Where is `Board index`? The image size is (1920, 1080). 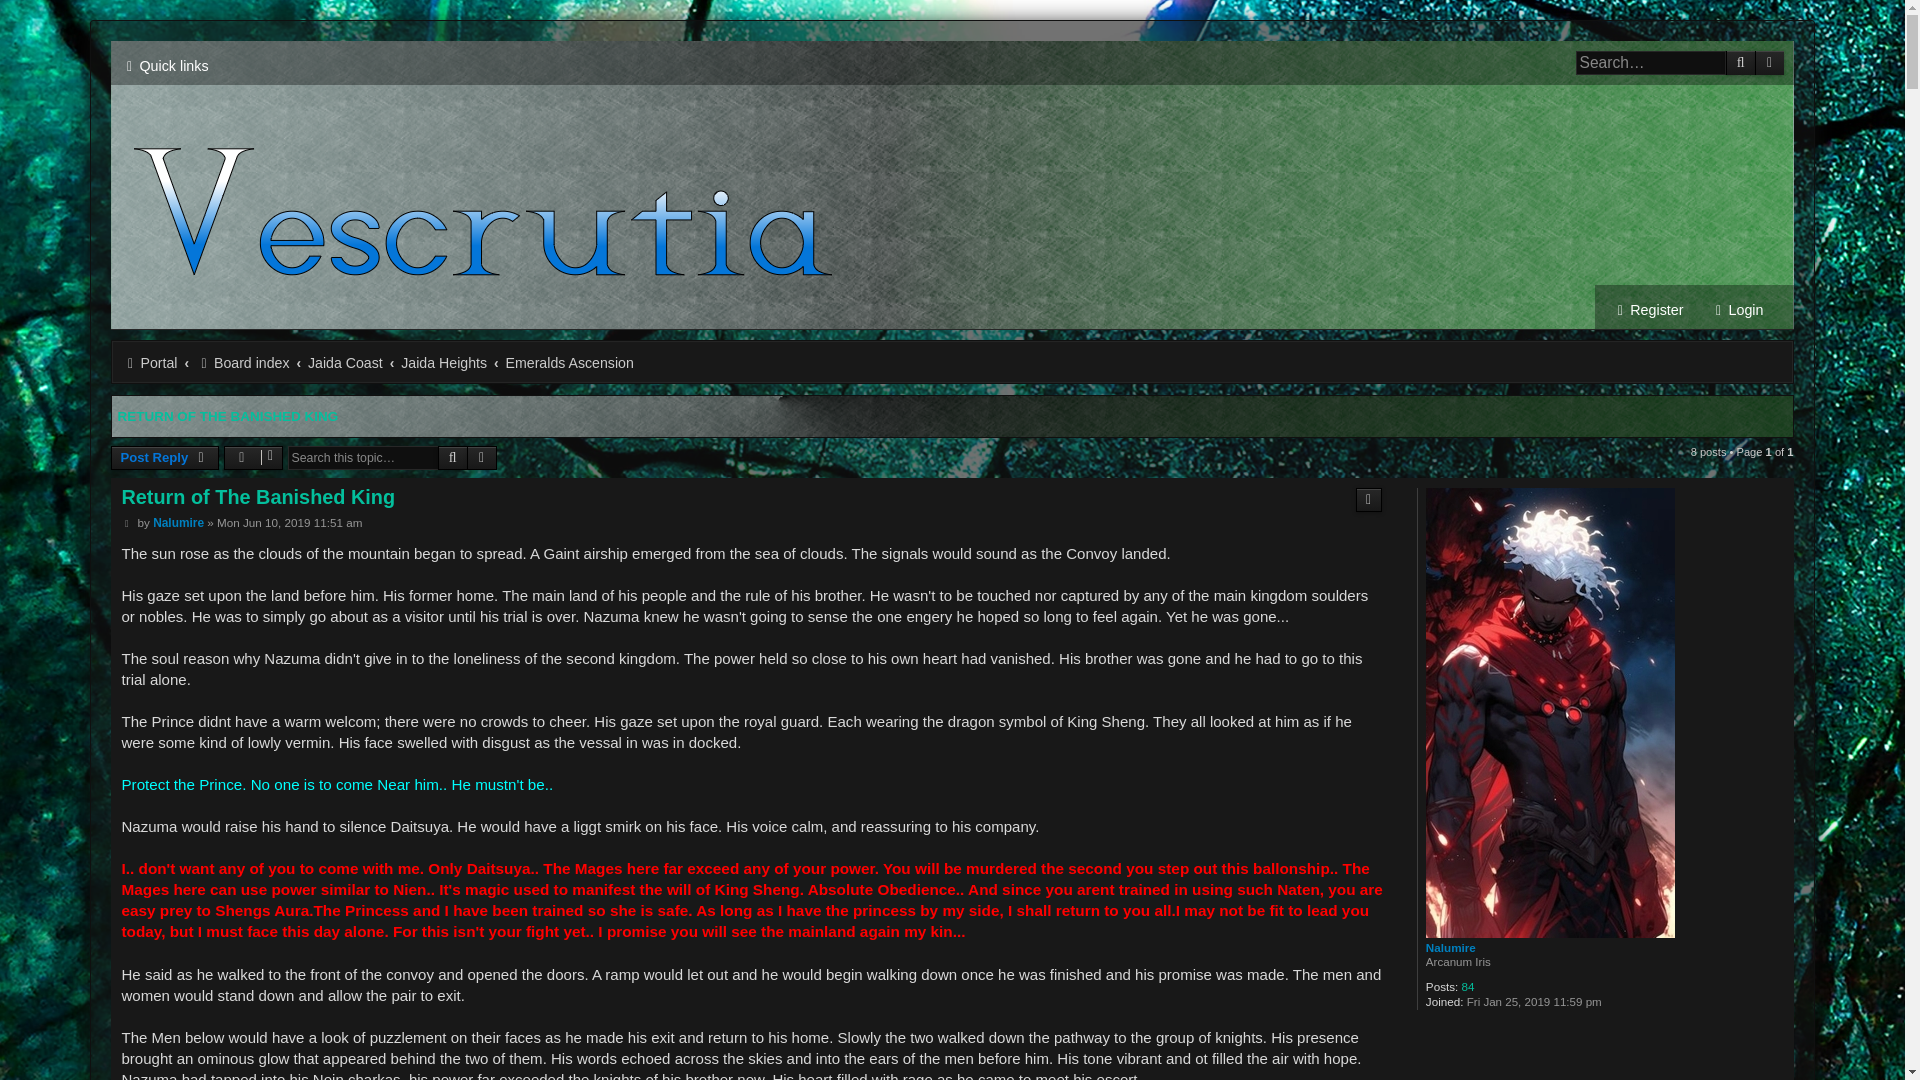
Board index is located at coordinates (242, 362).